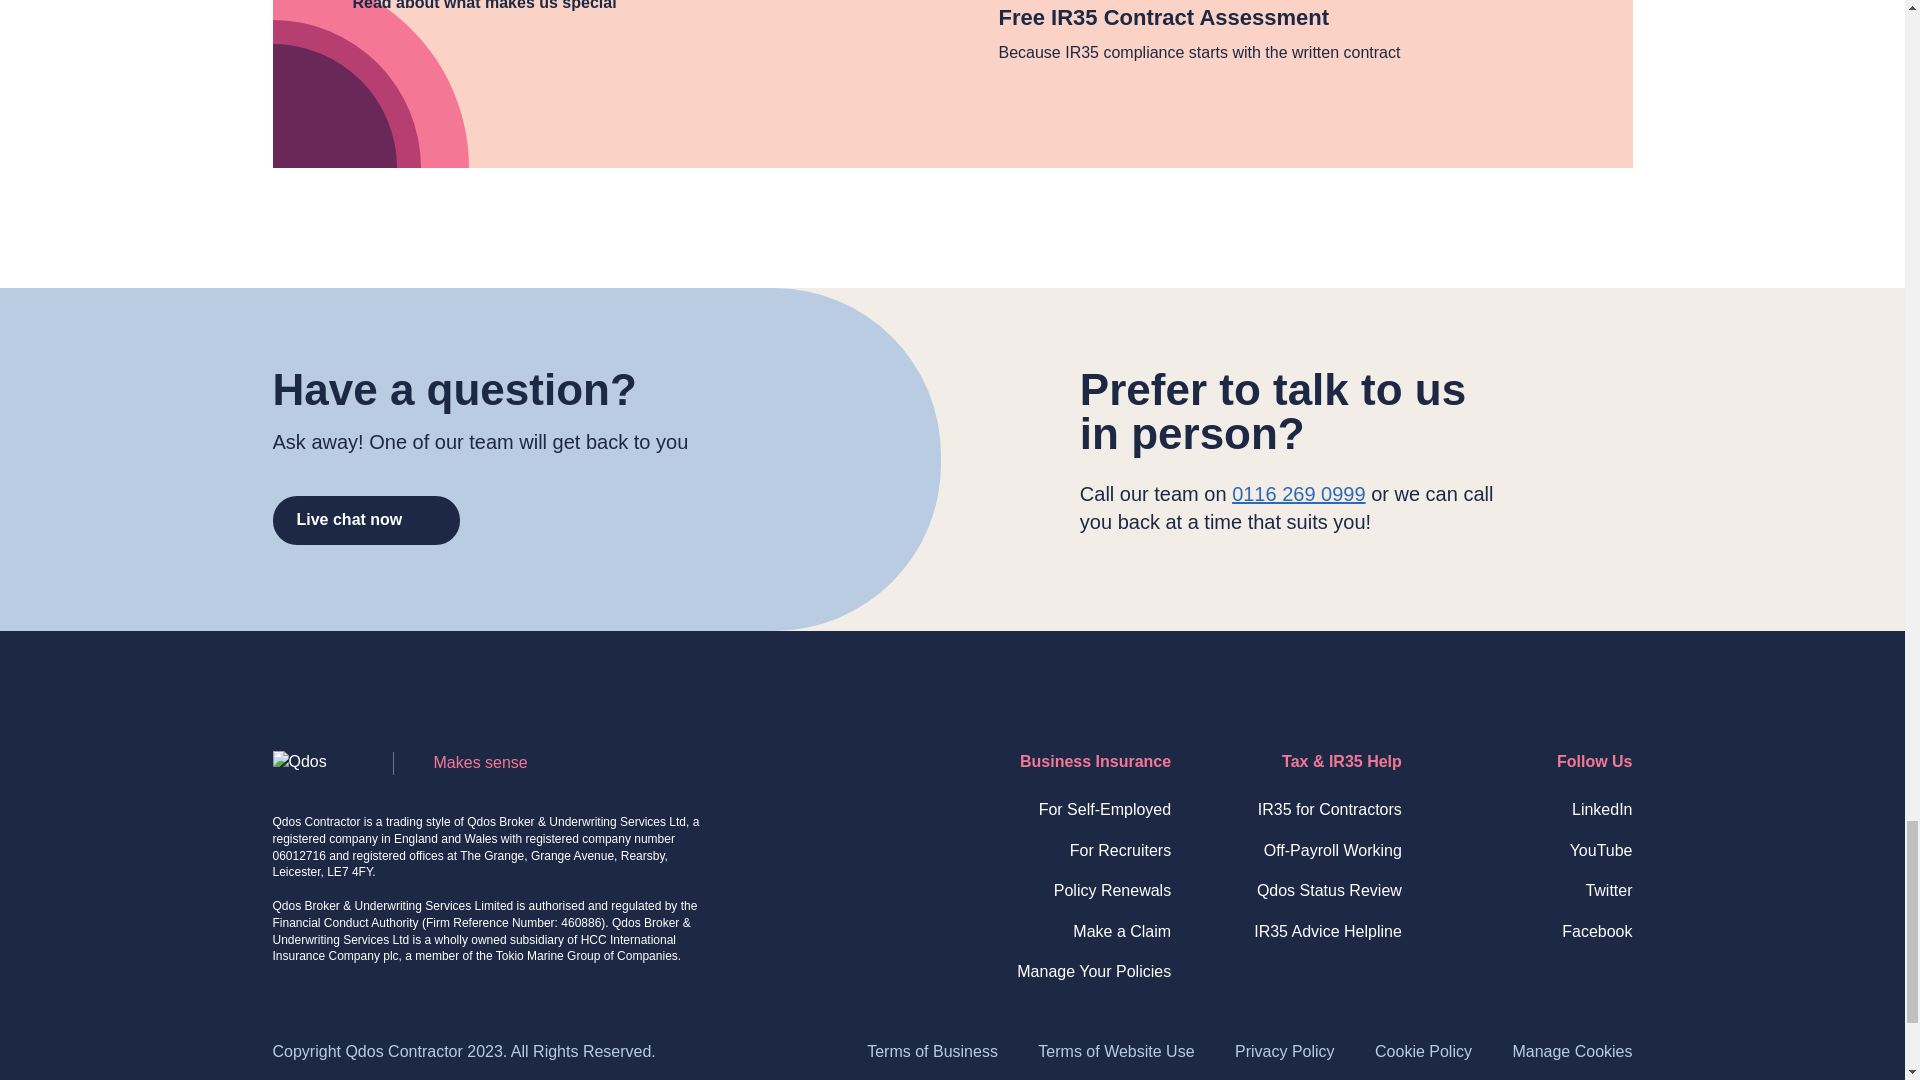 This screenshot has width=1920, height=1080. What do you see at coordinates (932, 1051) in the screenshot?
I see `Terms of Business` at bounding box center [932, 1051].